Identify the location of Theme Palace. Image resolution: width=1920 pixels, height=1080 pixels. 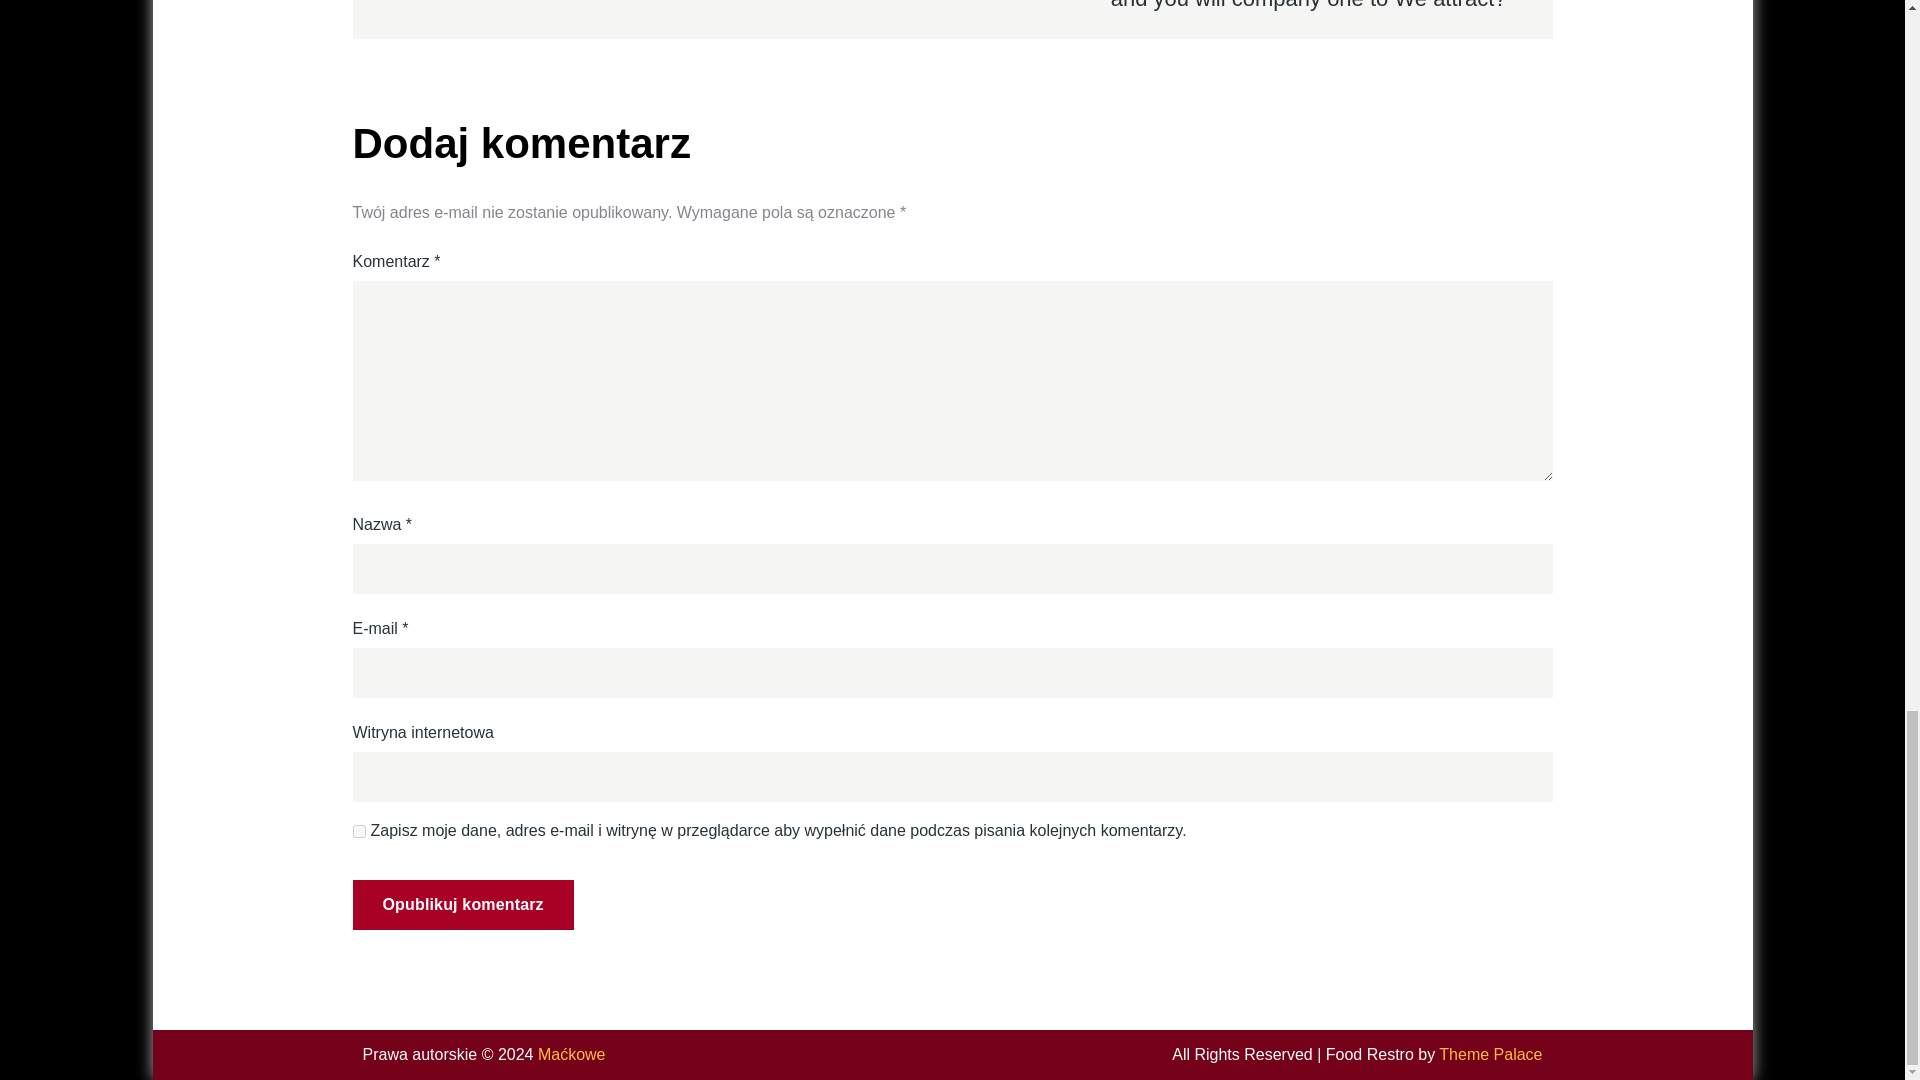
(1490, 1054).